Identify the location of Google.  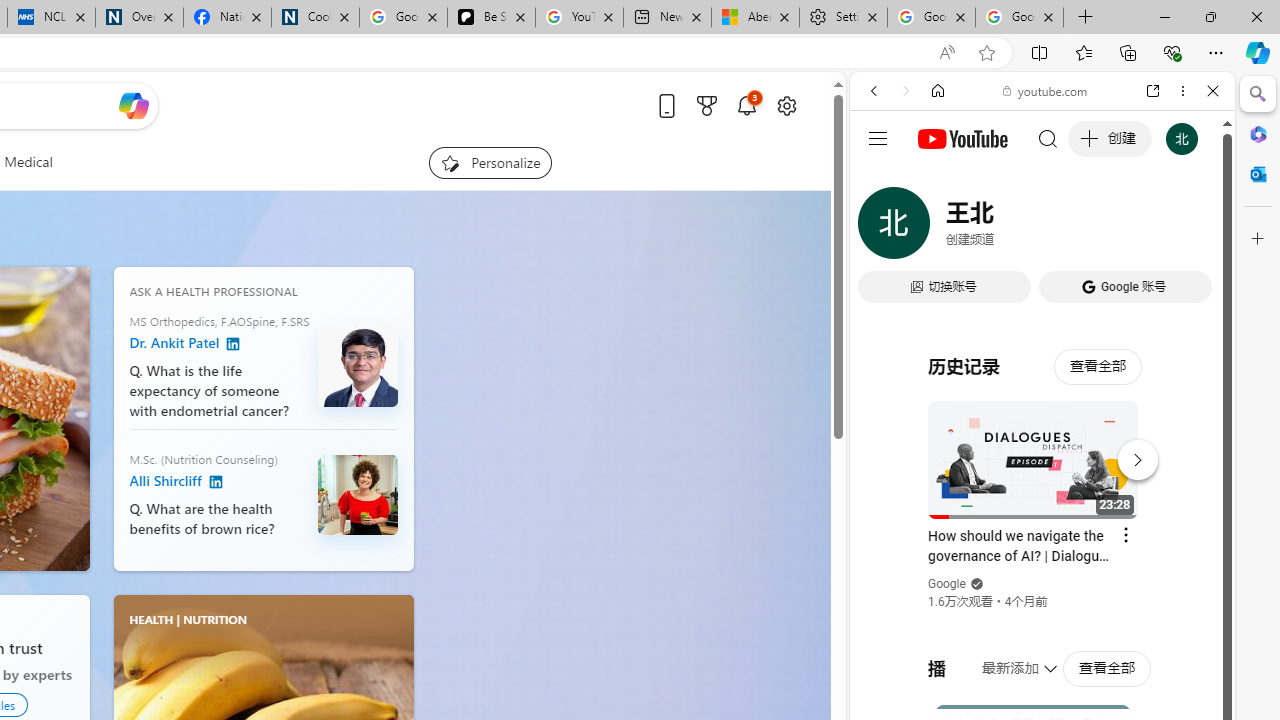
(1042, 494).